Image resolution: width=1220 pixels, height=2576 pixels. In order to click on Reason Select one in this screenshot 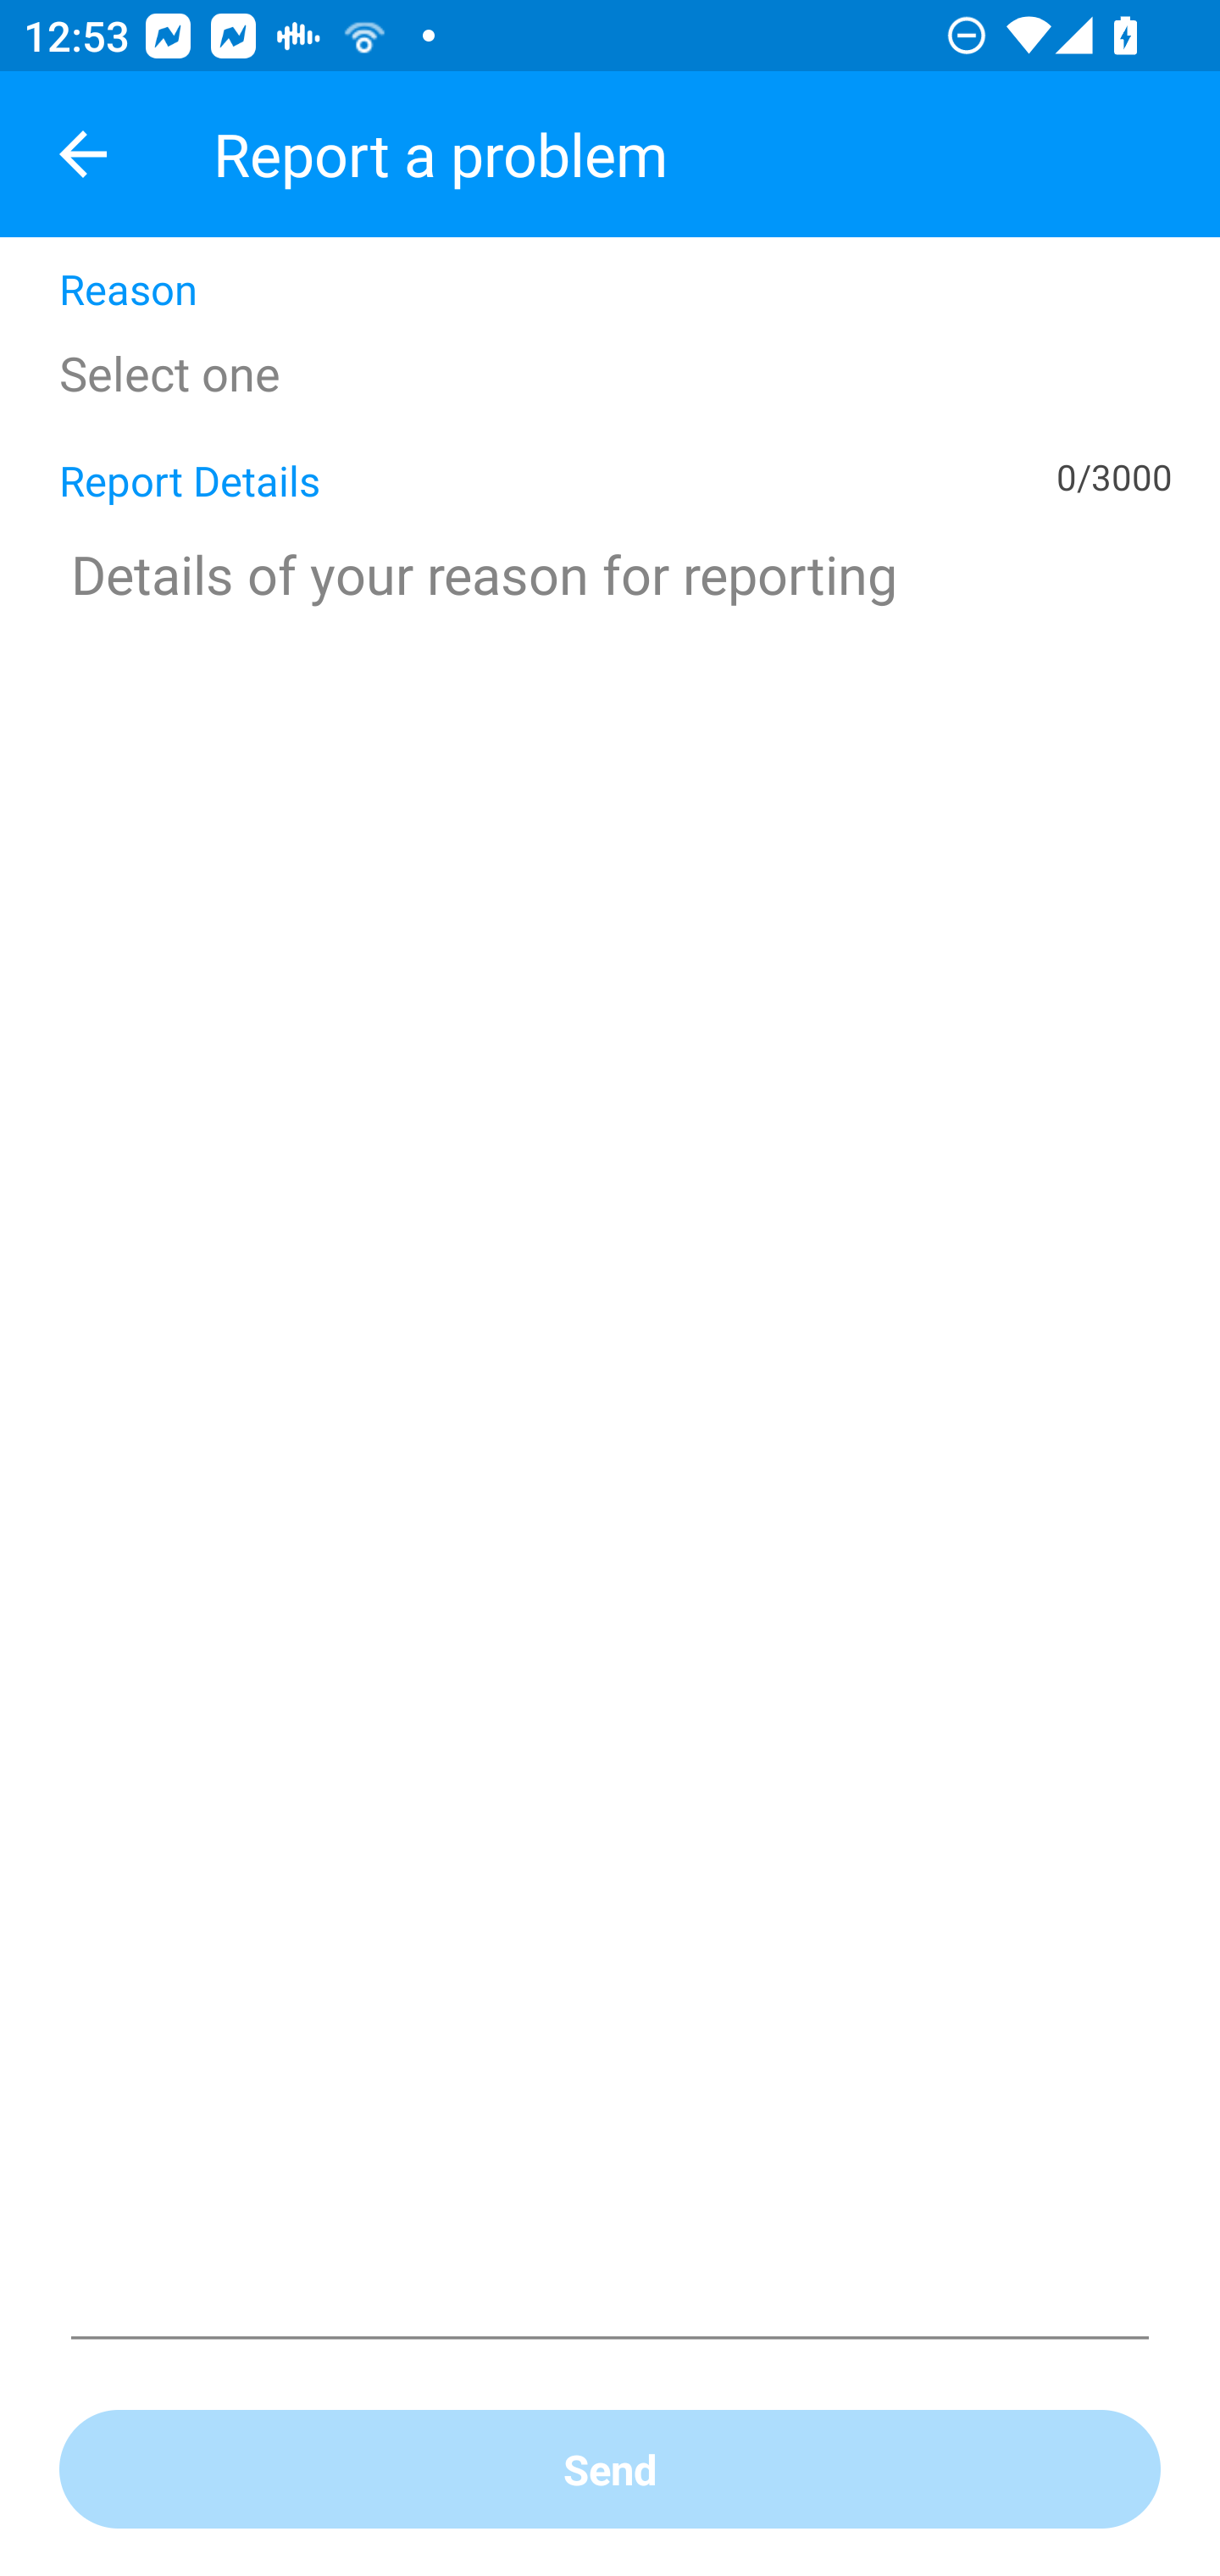, I will do `click(610, 332)`.